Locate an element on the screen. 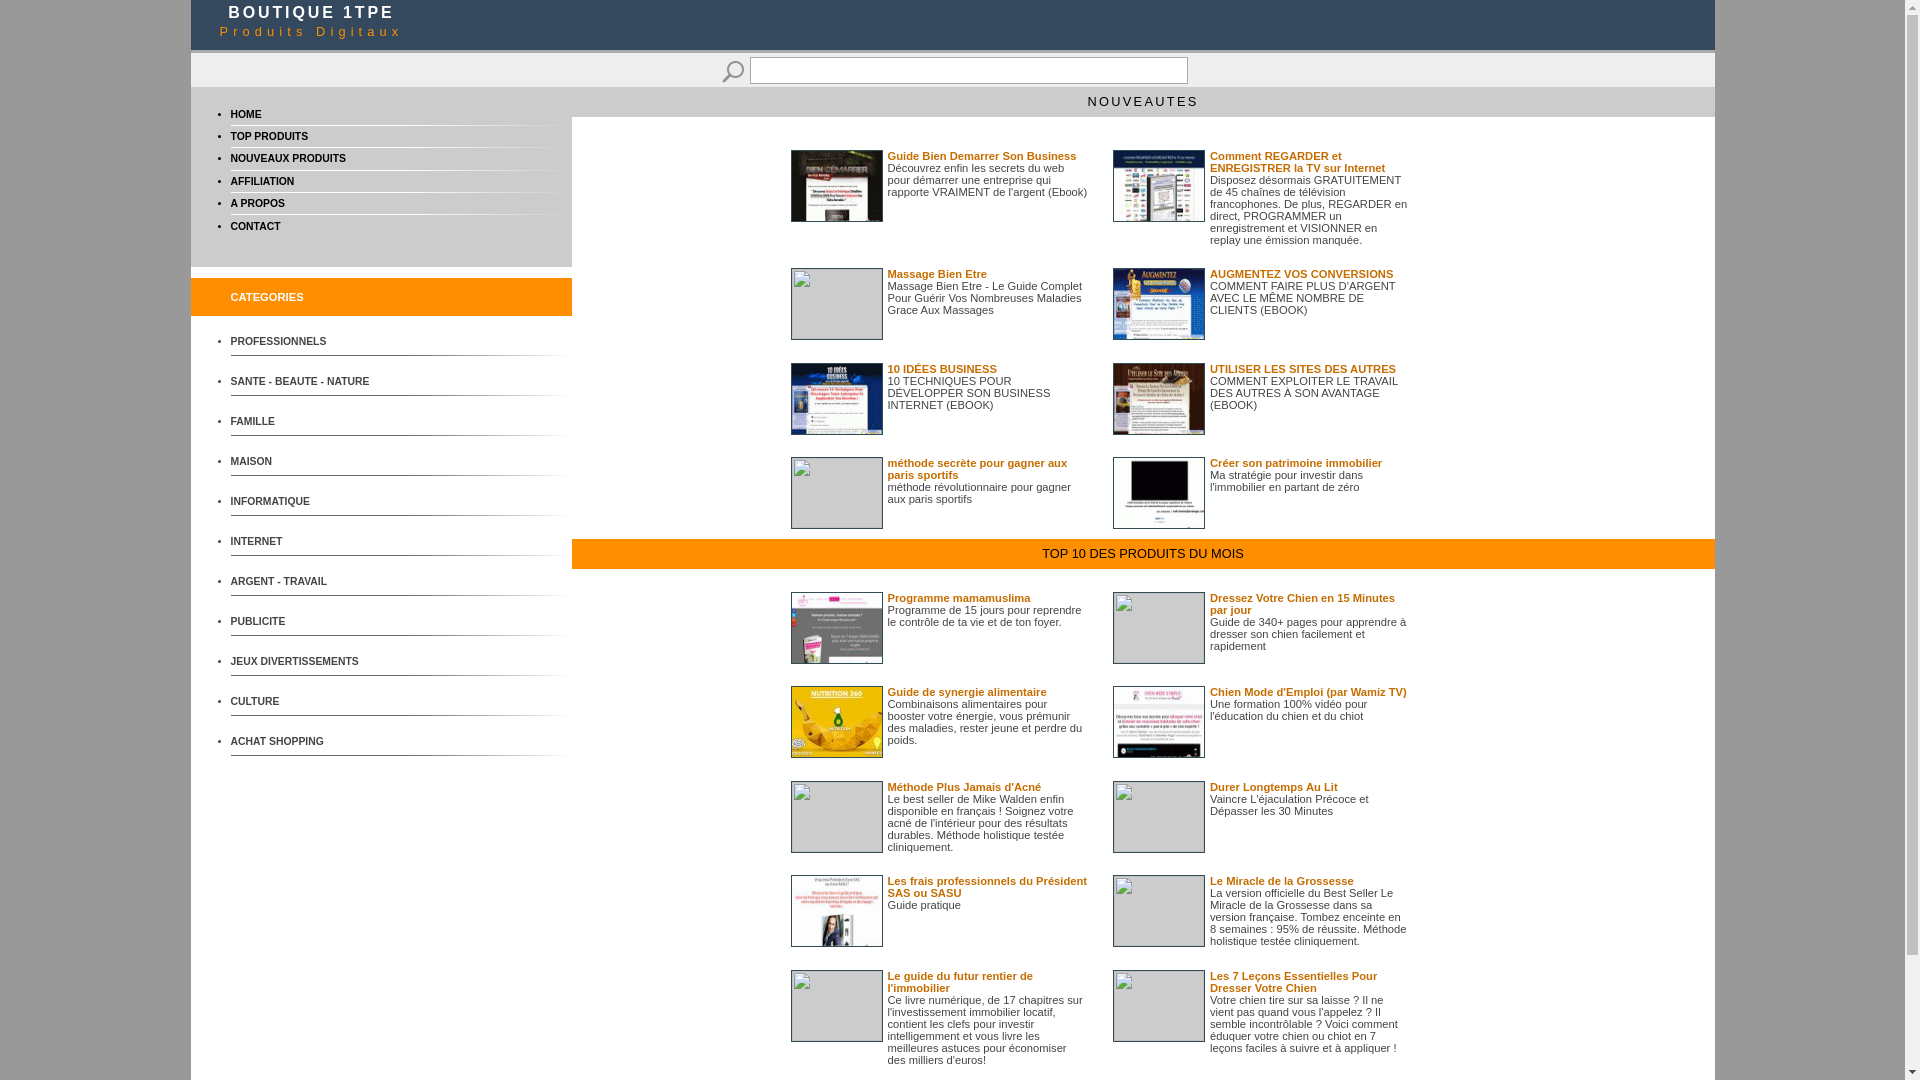  Chien Mode d'Emploi (par Wamiz TV) is located at coordinates (1308, 692).